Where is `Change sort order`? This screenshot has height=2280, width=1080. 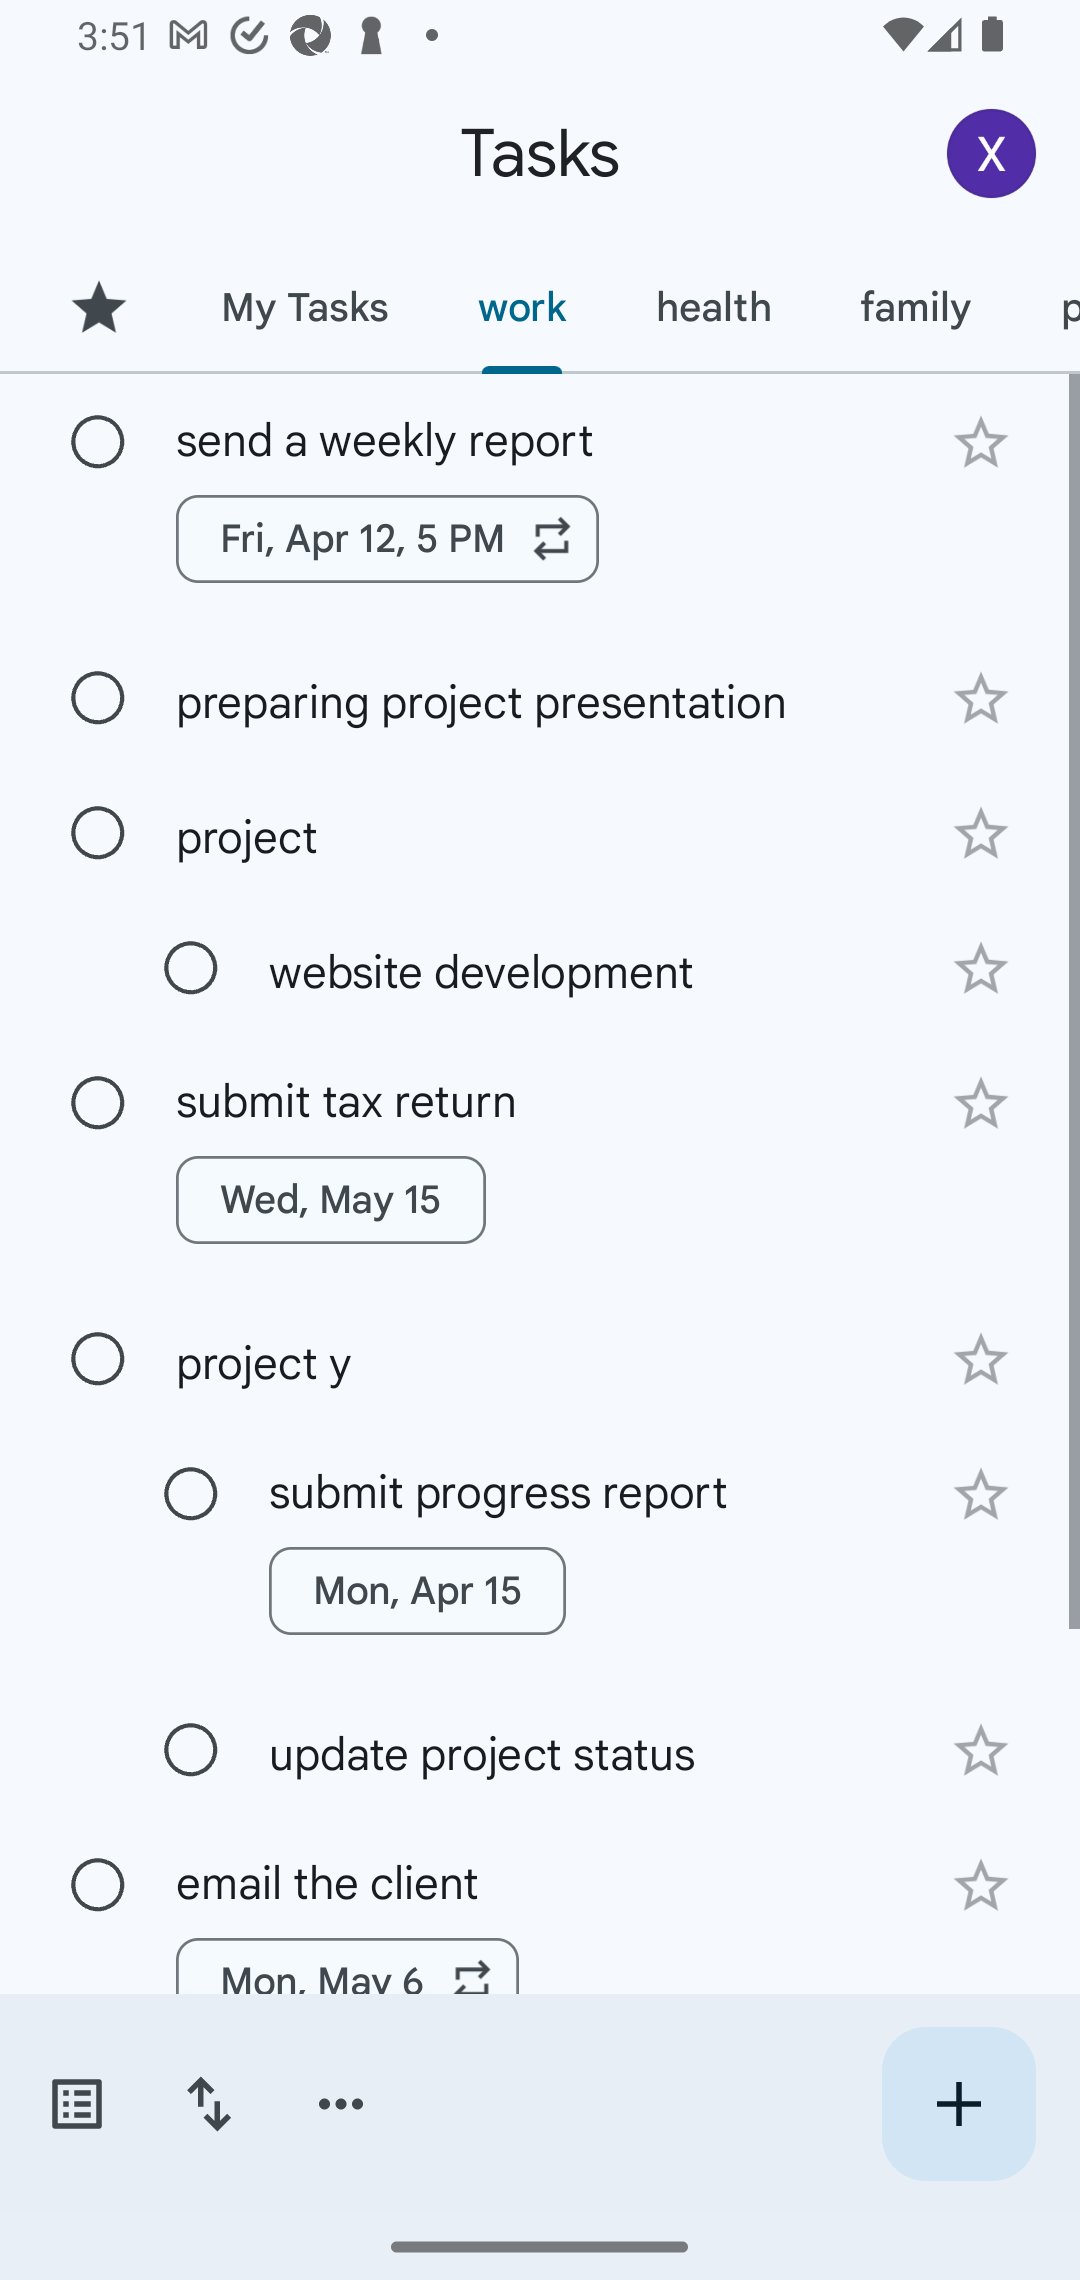
Change sort order is located at coordinates (208, 2104).